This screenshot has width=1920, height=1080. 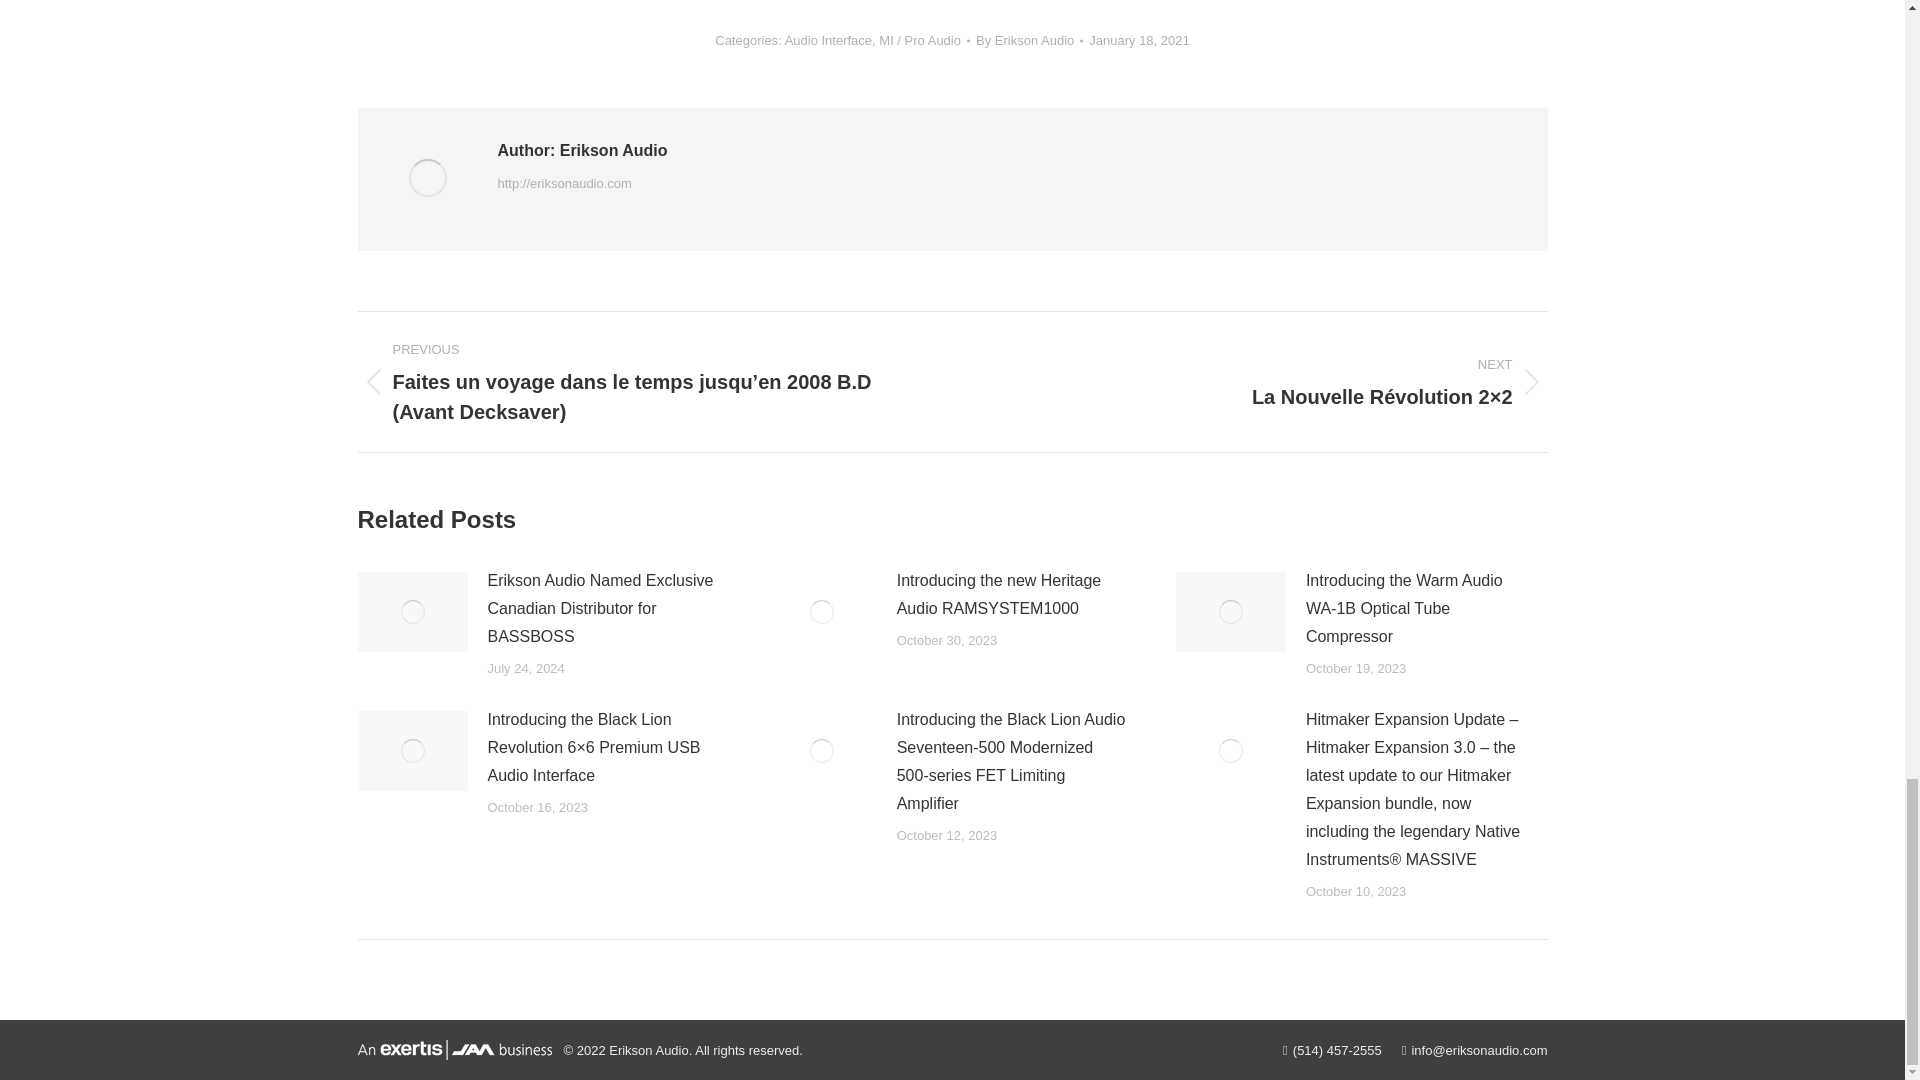 What do you see at coordinates (828, 40) in the screenshot?
I see `Audio Interface` at bounding box center [828, 40].